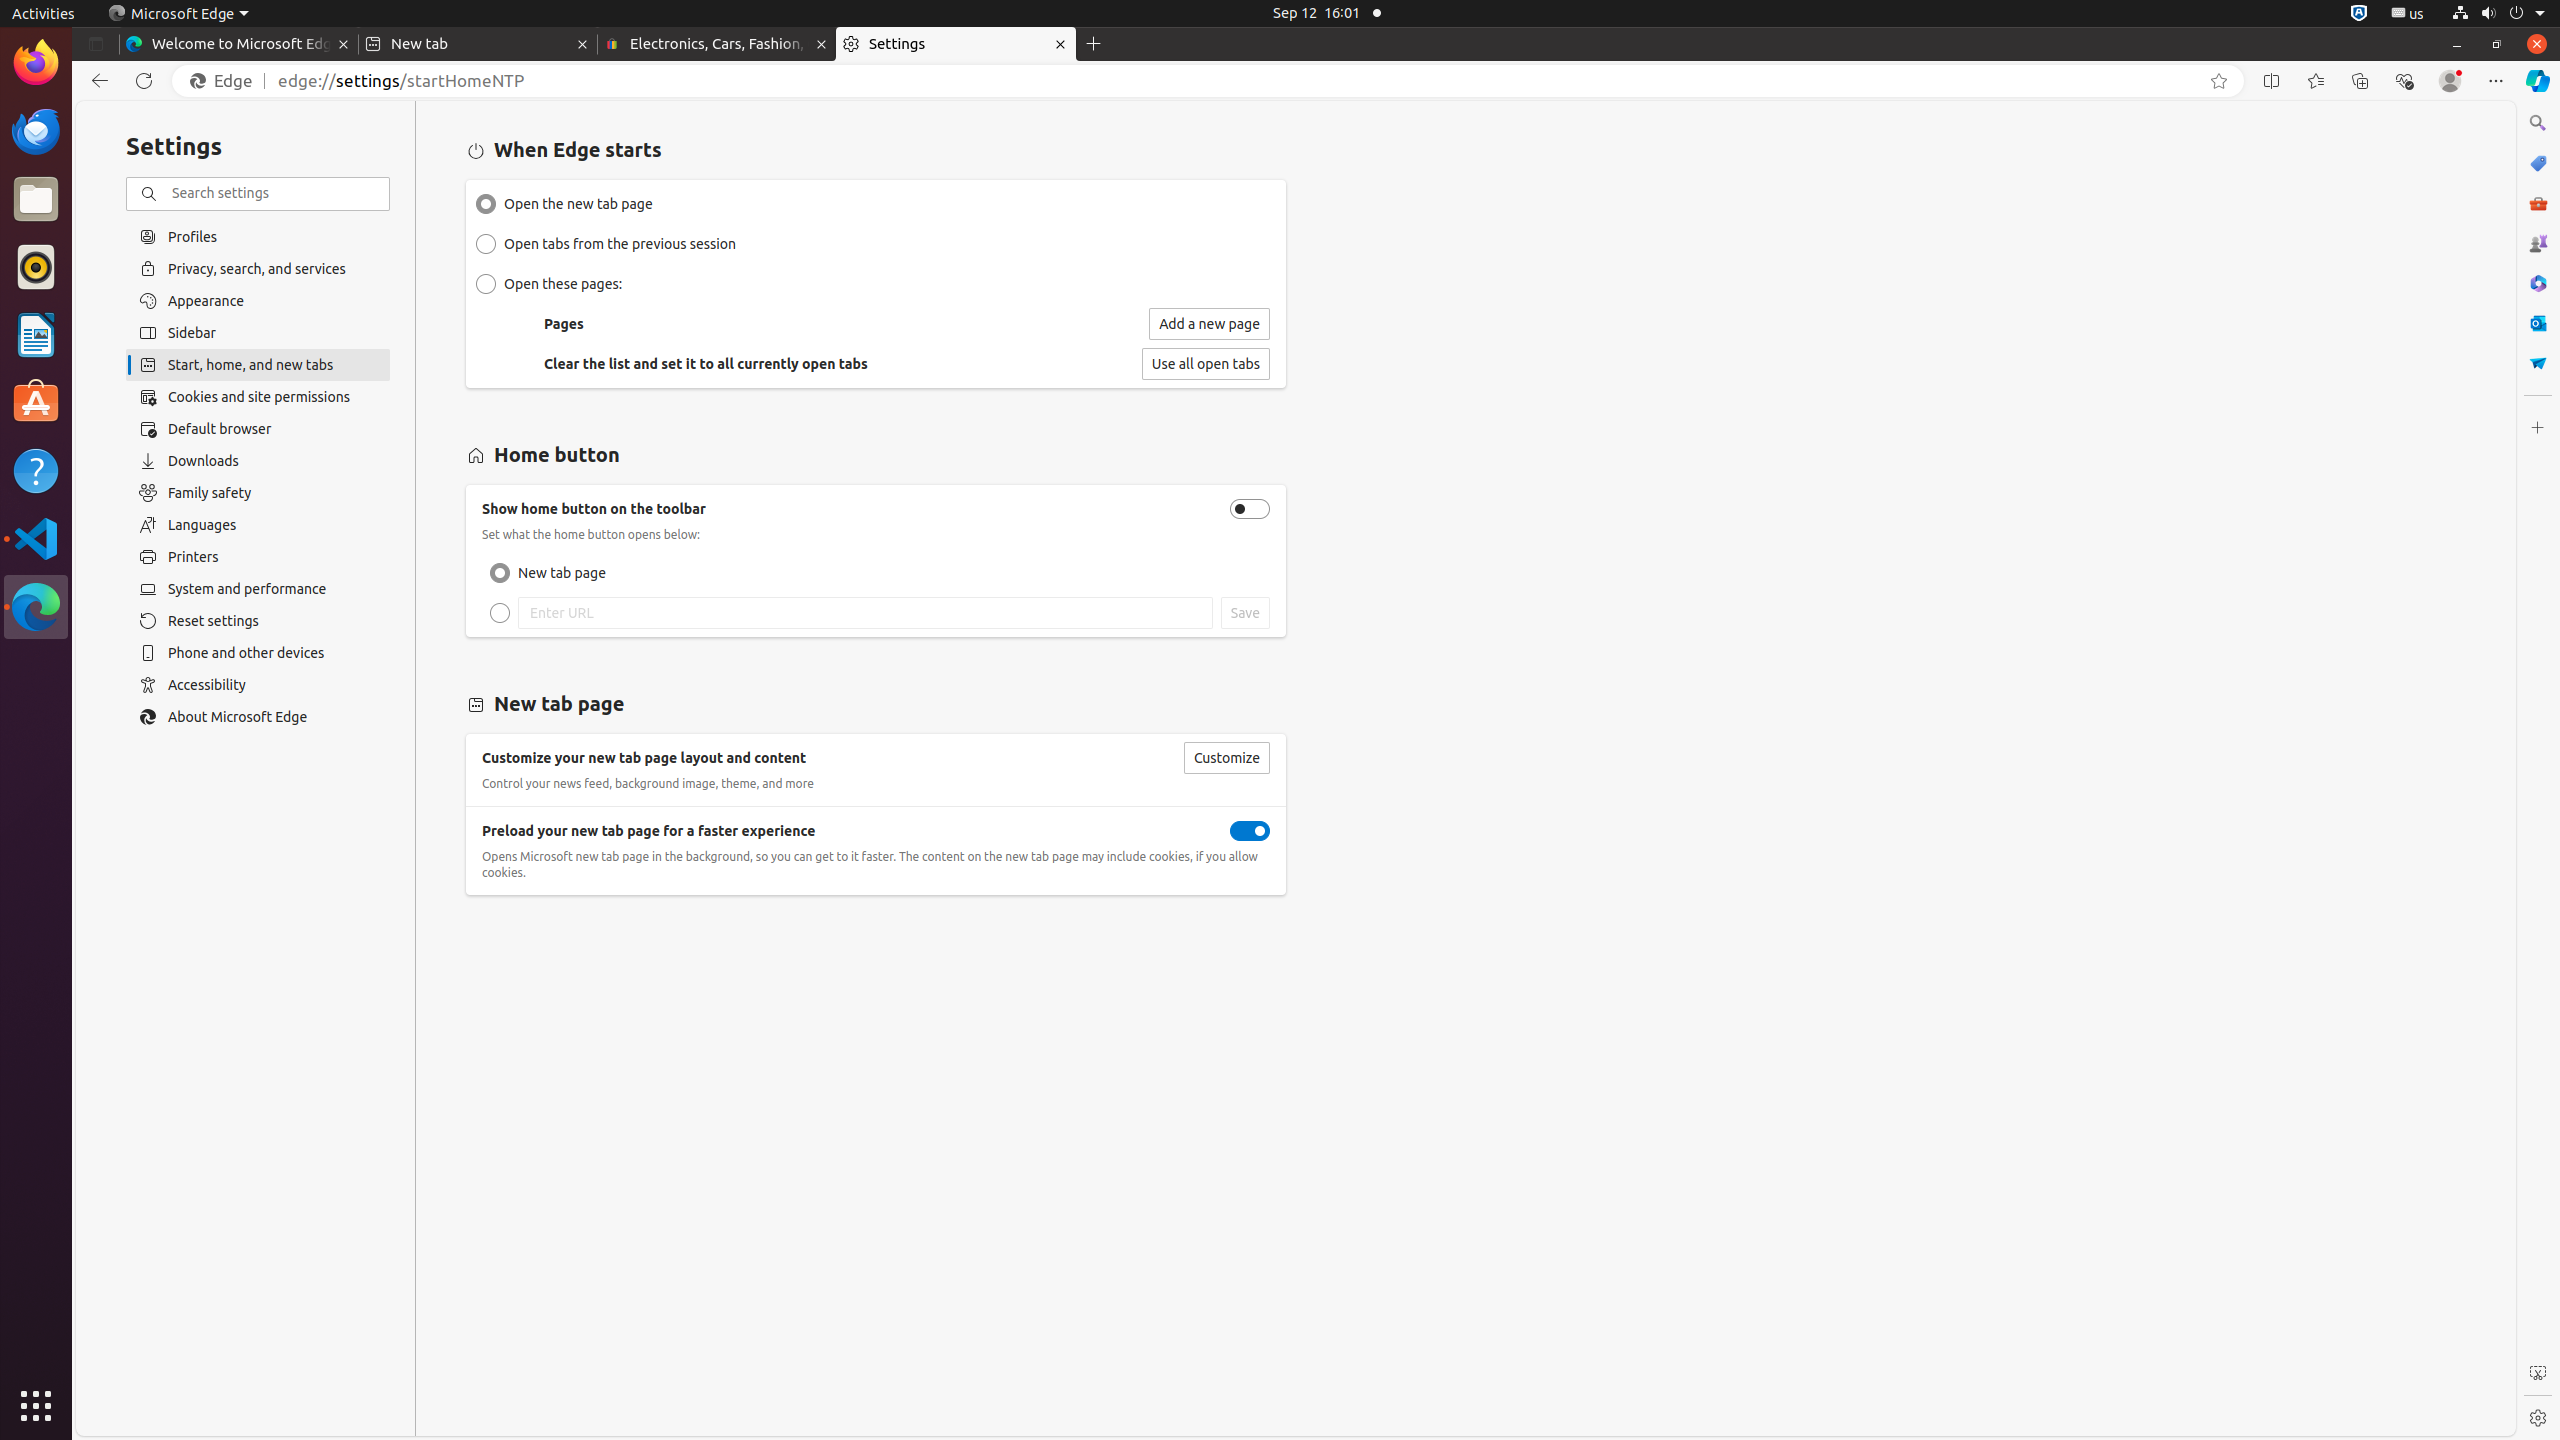 The width and height of the screenshot is (2560, 1440). Describe the element at coordinates (258, 333) in the screenshot. I see `Sidebar` at that location.